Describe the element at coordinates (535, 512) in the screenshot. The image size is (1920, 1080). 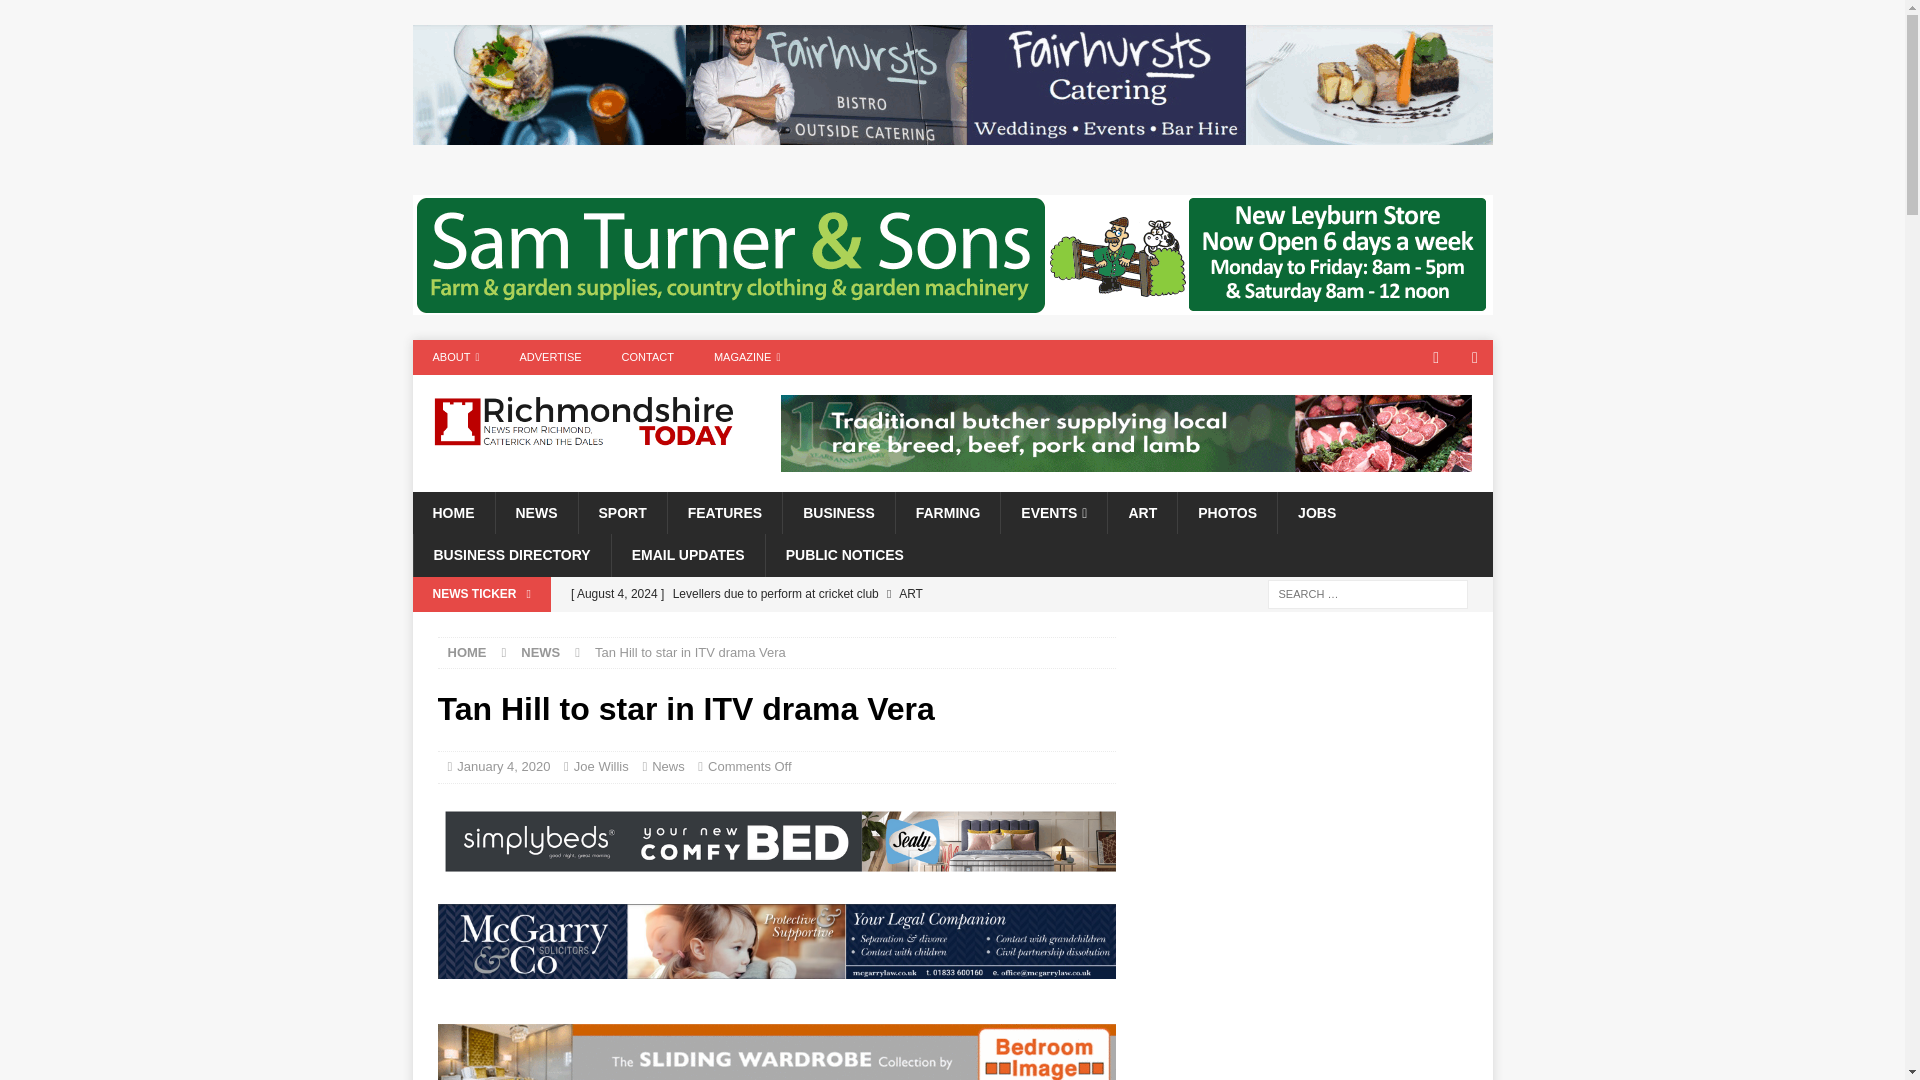
I see `NEWS` at that location.